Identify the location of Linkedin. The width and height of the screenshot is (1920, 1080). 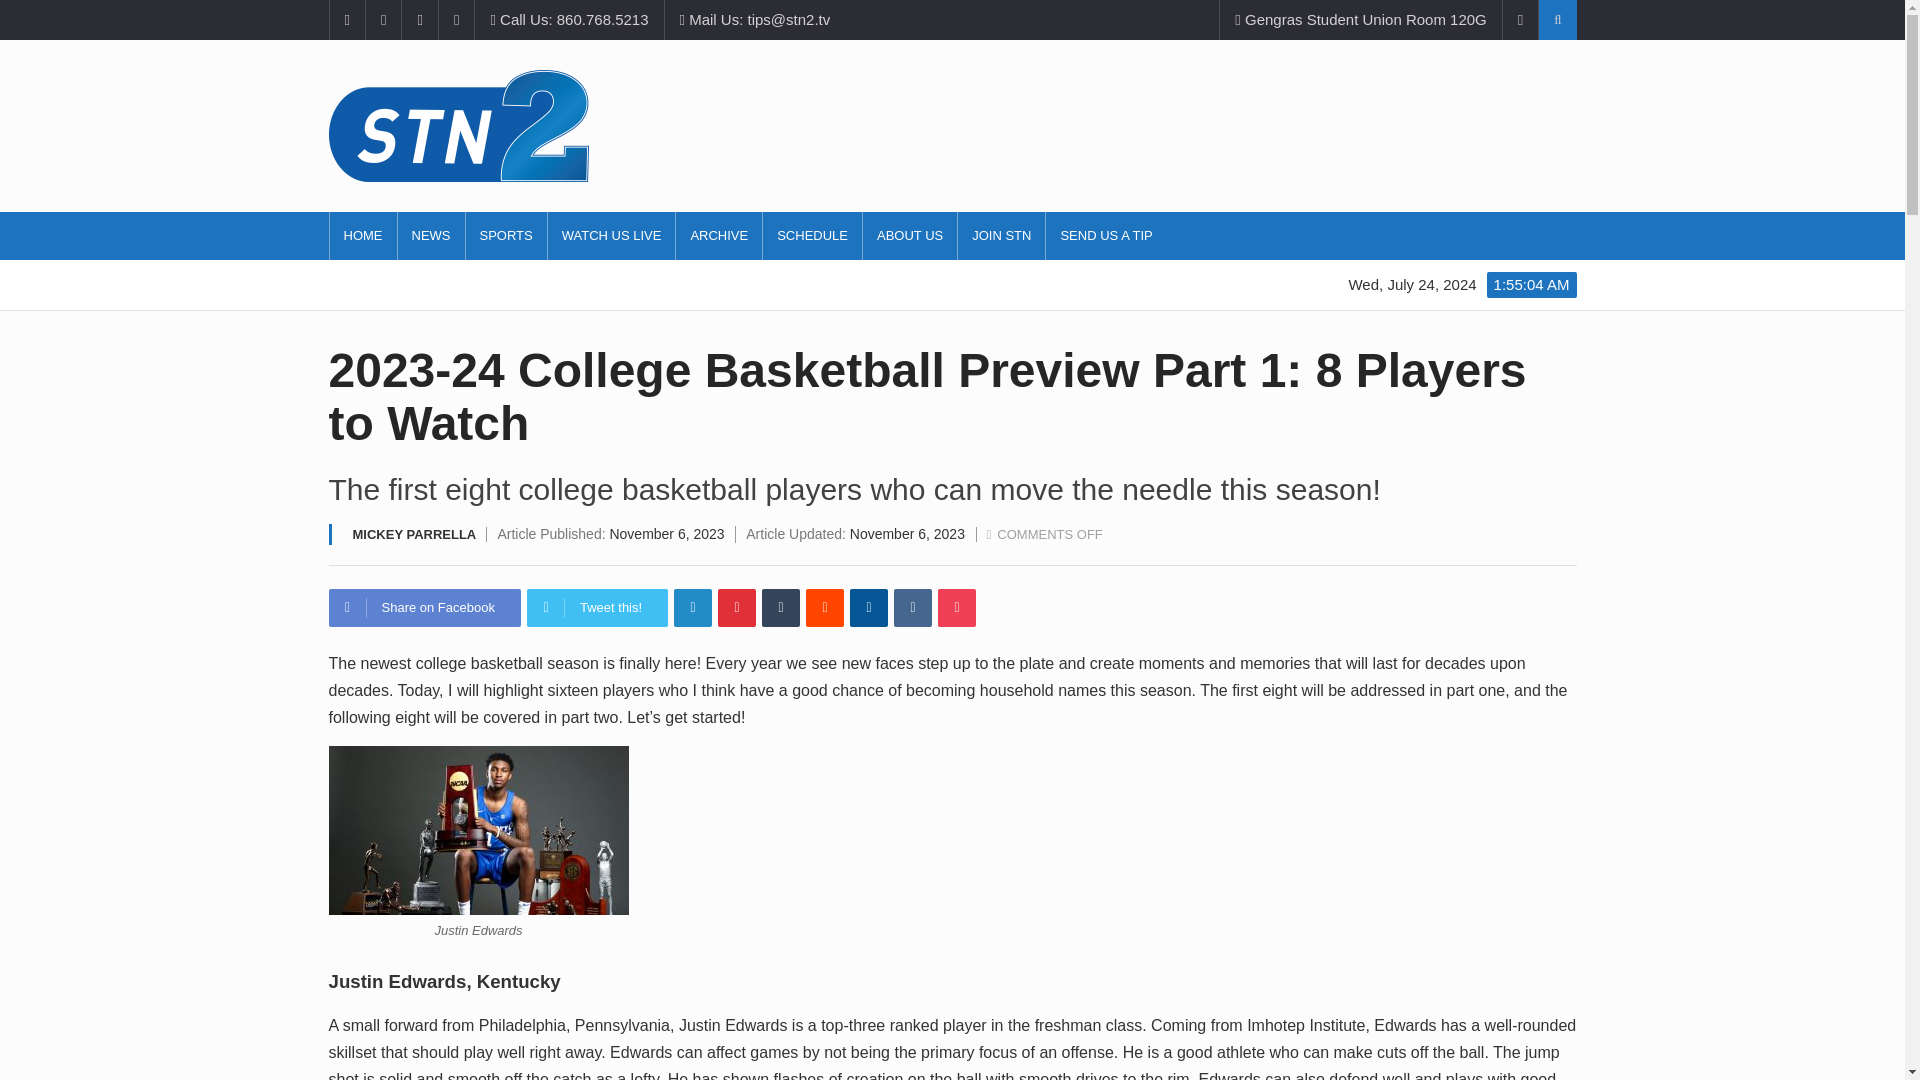
(692, 608).